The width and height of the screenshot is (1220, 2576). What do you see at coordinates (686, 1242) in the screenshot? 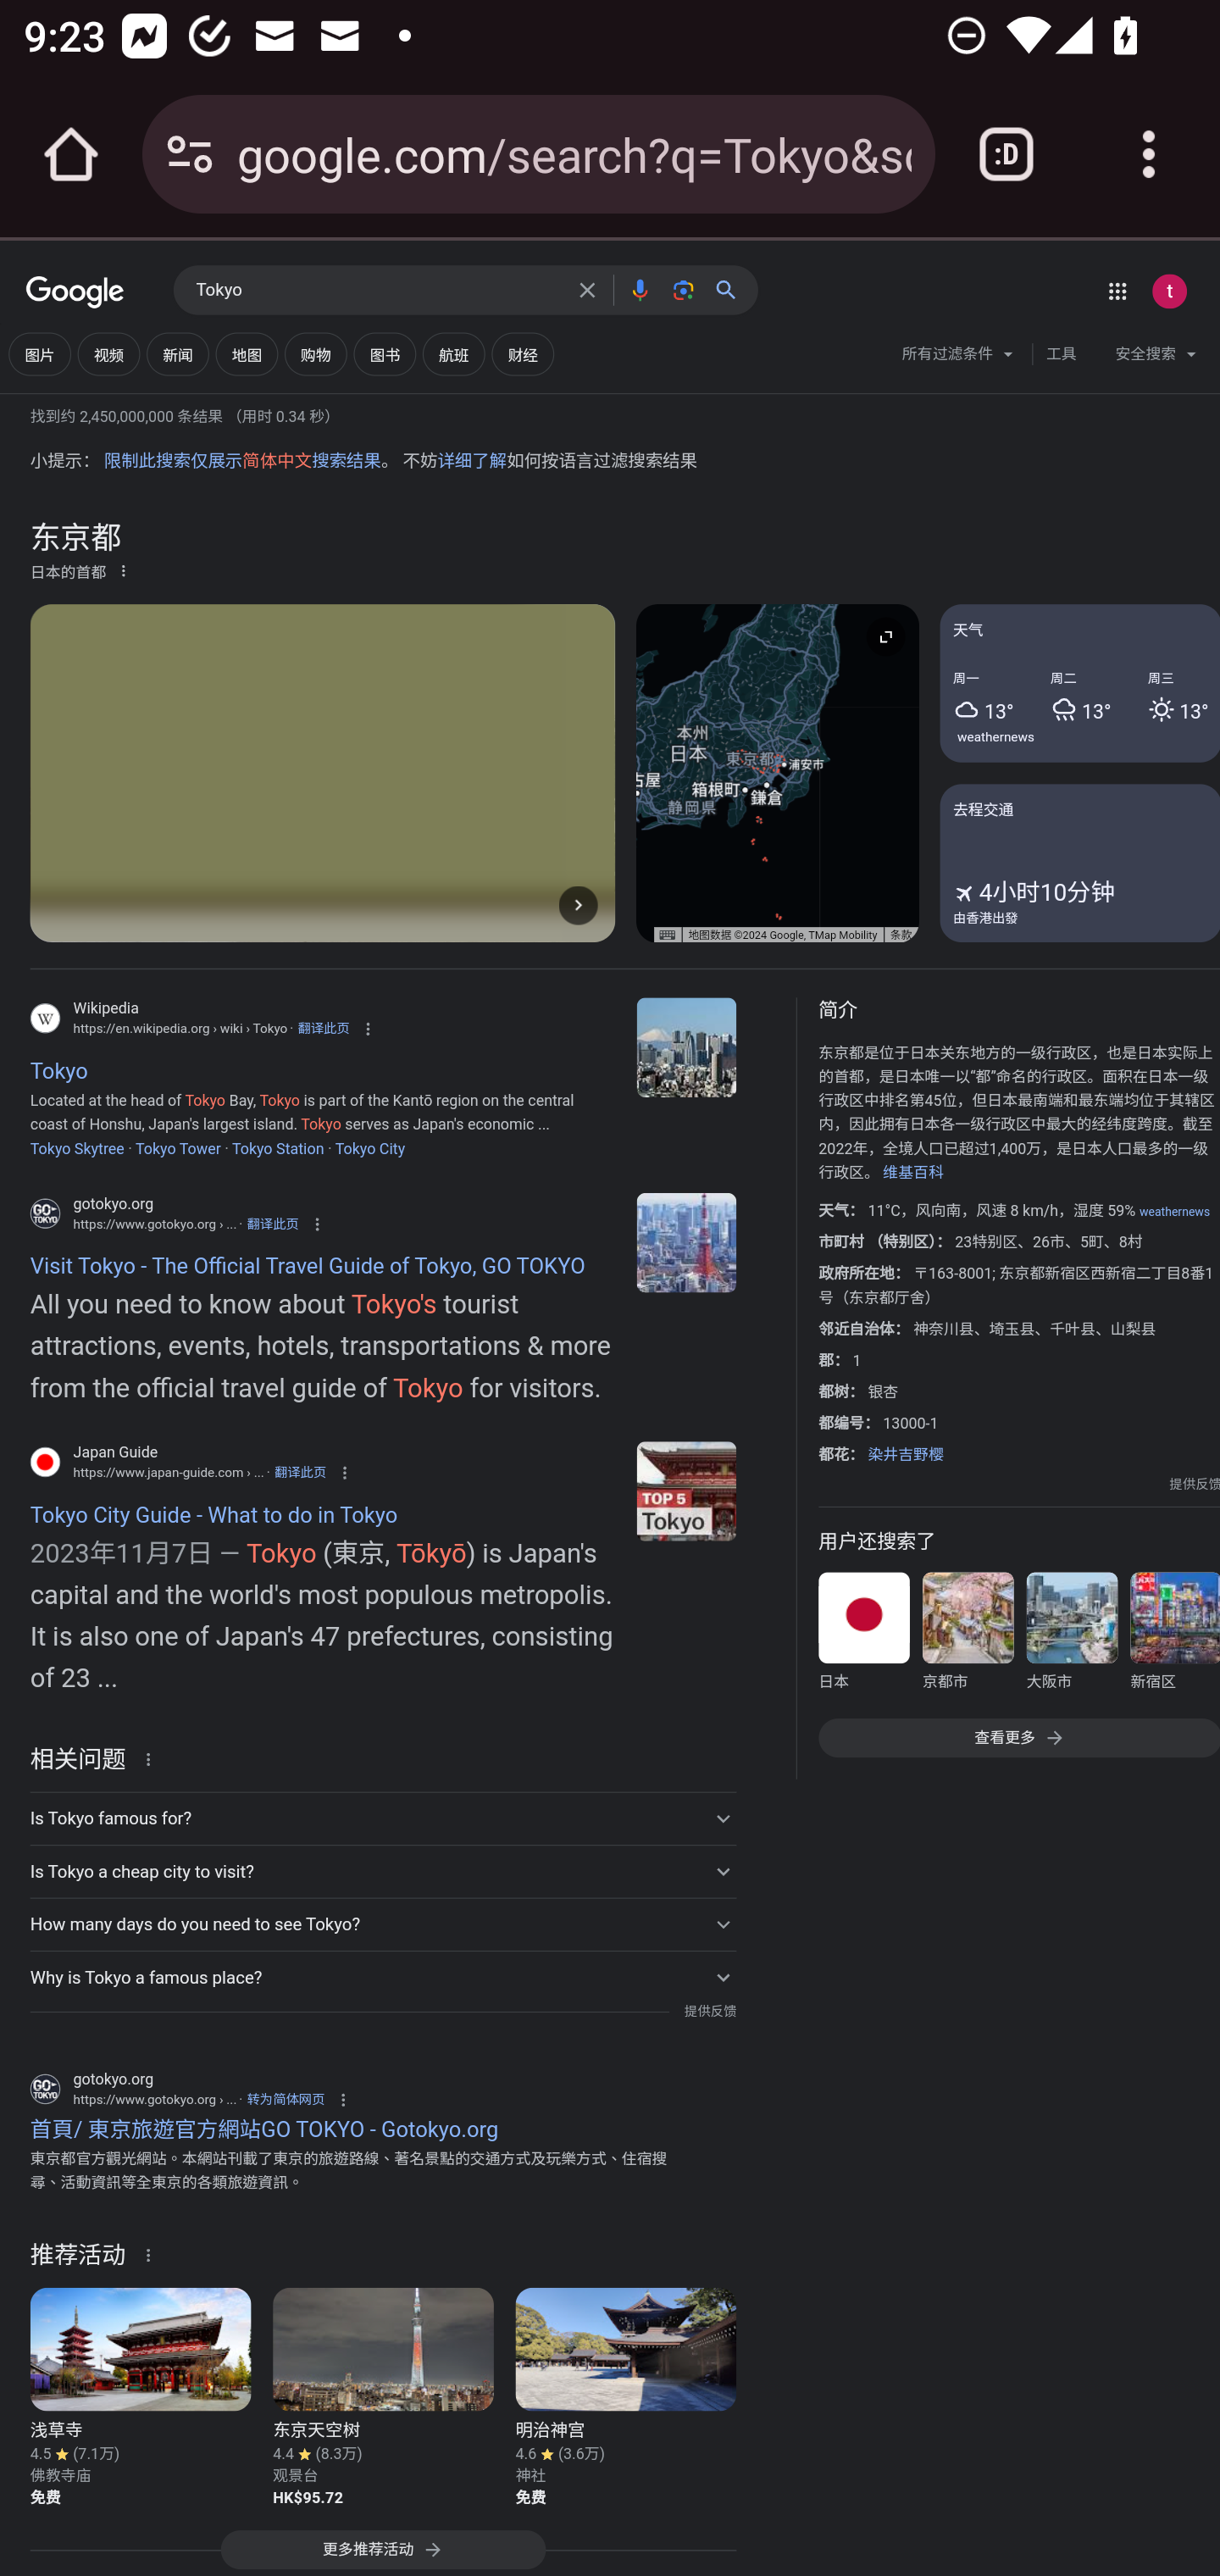
I see `index` at bounding box center [686, 1242].